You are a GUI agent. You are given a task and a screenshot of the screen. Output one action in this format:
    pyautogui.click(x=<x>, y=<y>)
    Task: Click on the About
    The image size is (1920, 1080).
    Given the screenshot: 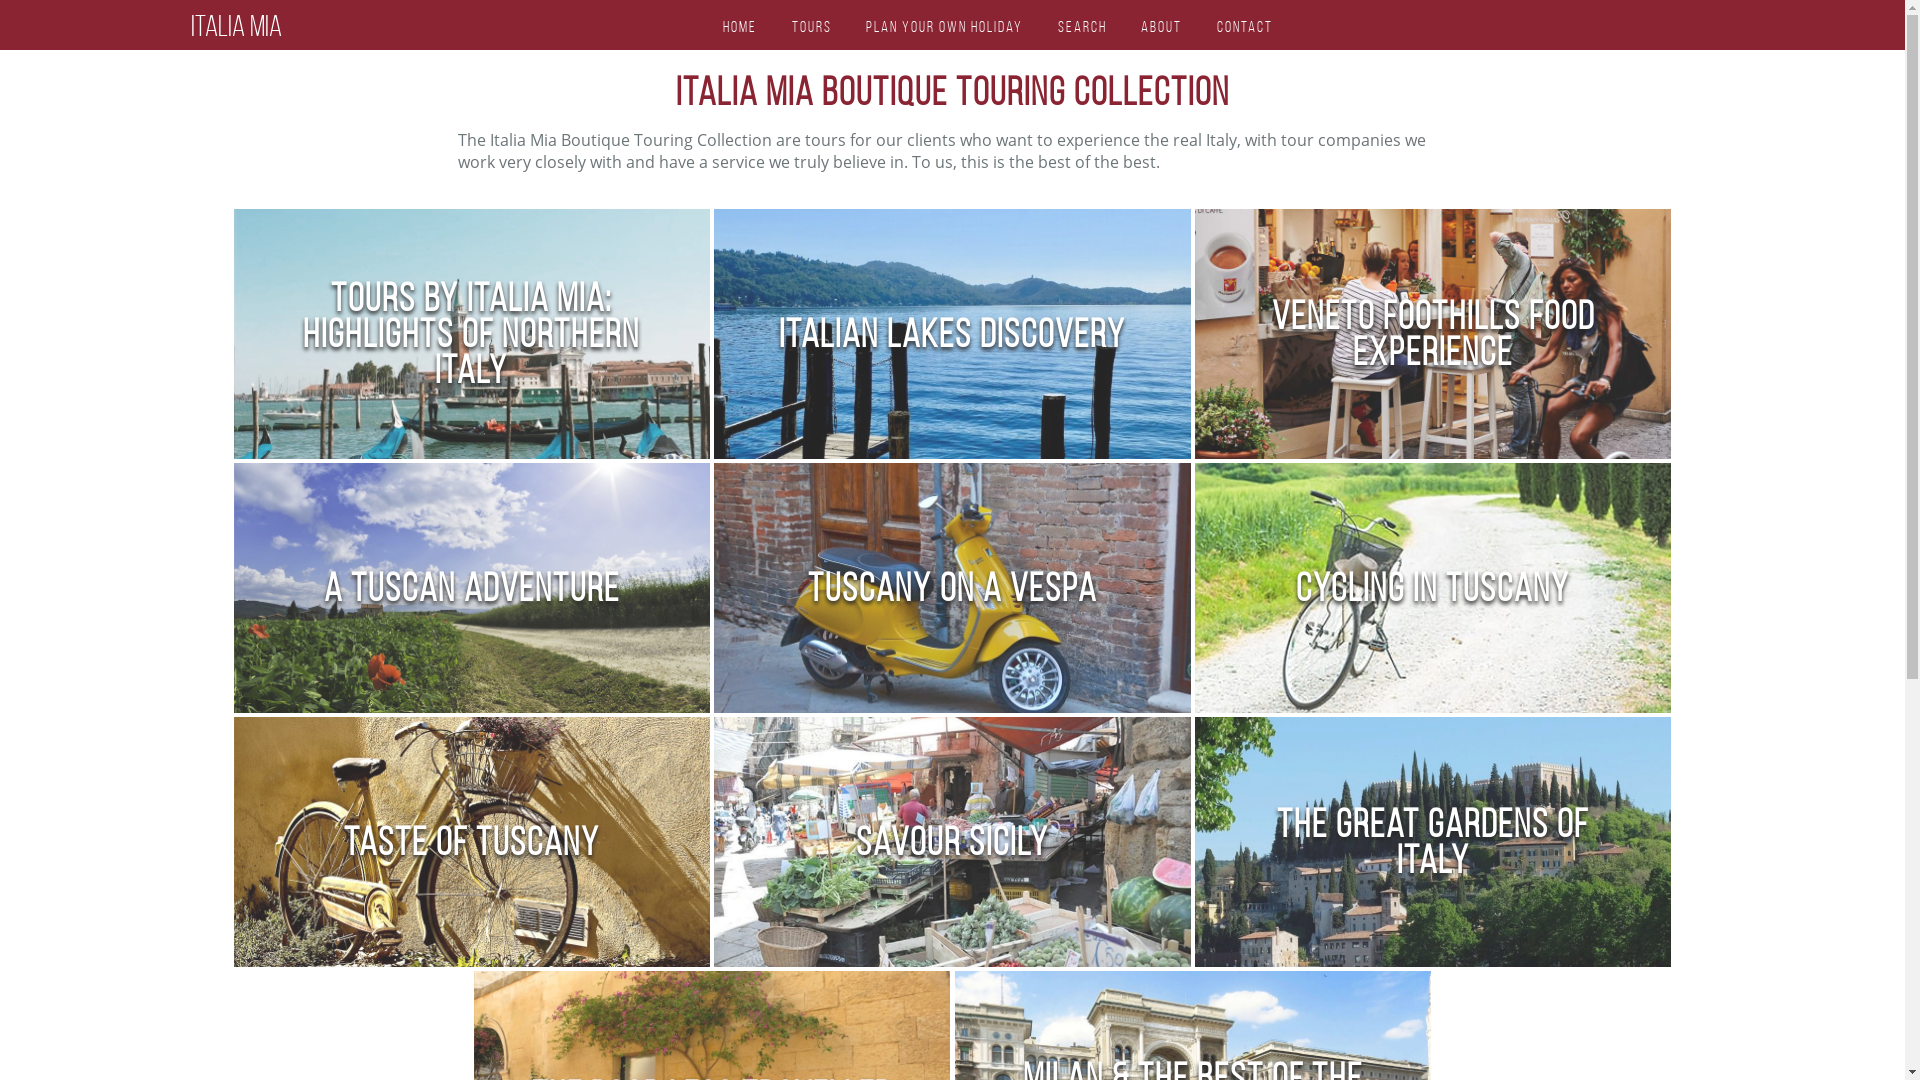 What is the action you would take?
    pyautogui.click(x=1162, y=26)
    